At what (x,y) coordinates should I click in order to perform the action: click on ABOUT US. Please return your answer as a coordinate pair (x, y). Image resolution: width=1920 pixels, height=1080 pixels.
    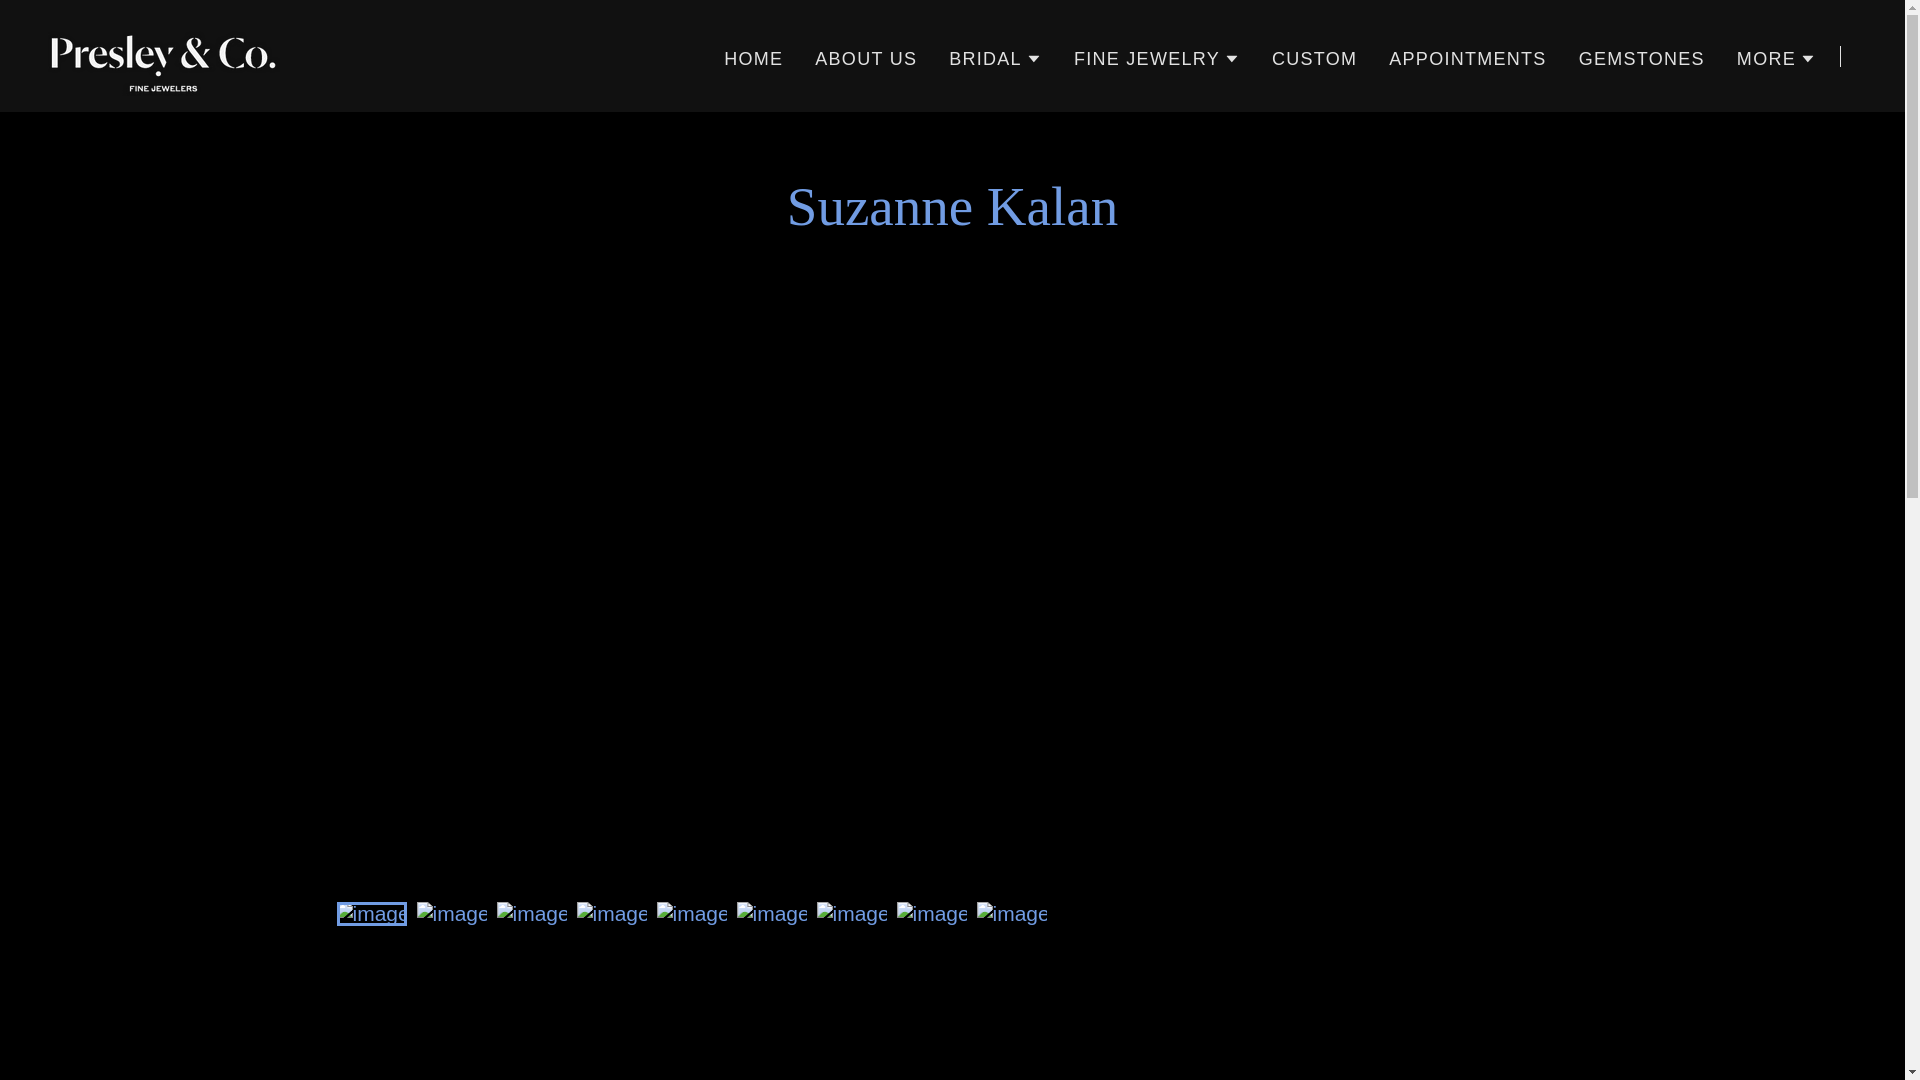
    Looking at the image, I should click on (866, 57).